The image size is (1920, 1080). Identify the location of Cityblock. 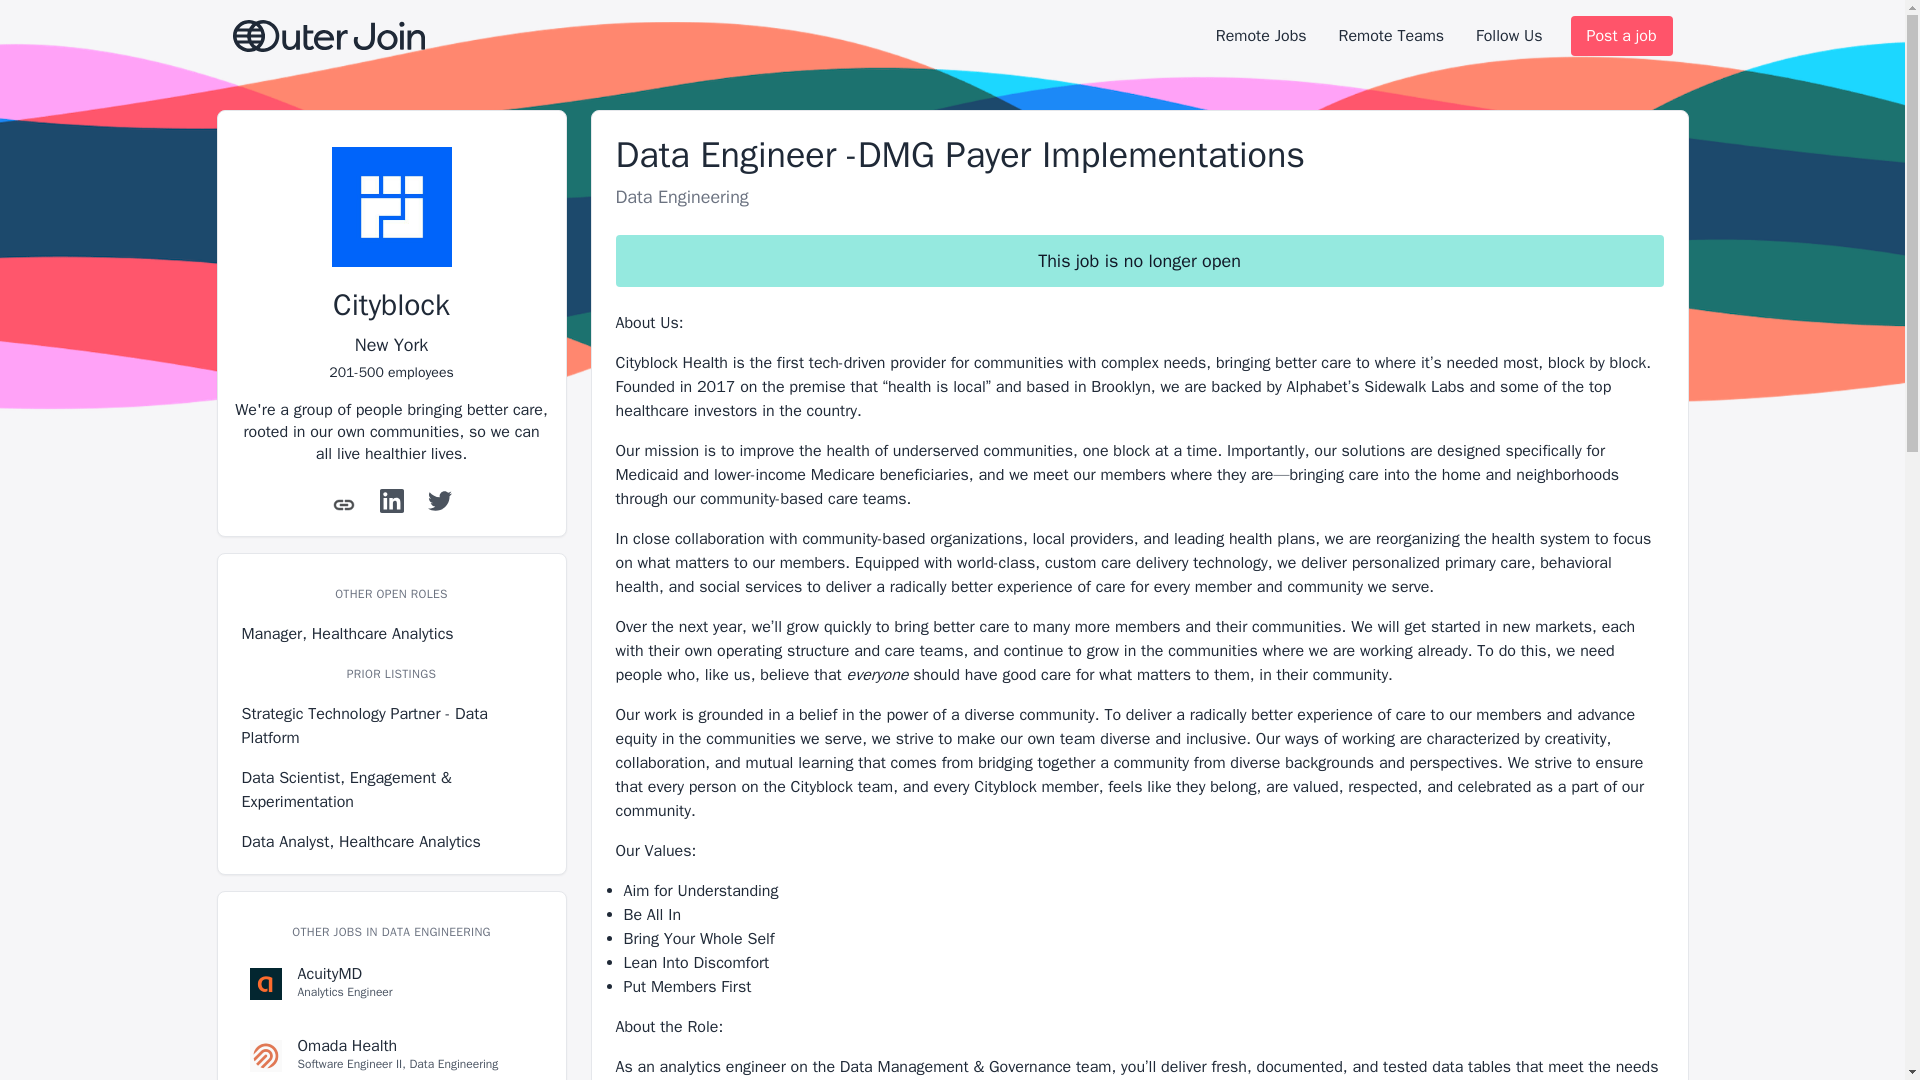
(392, 984).